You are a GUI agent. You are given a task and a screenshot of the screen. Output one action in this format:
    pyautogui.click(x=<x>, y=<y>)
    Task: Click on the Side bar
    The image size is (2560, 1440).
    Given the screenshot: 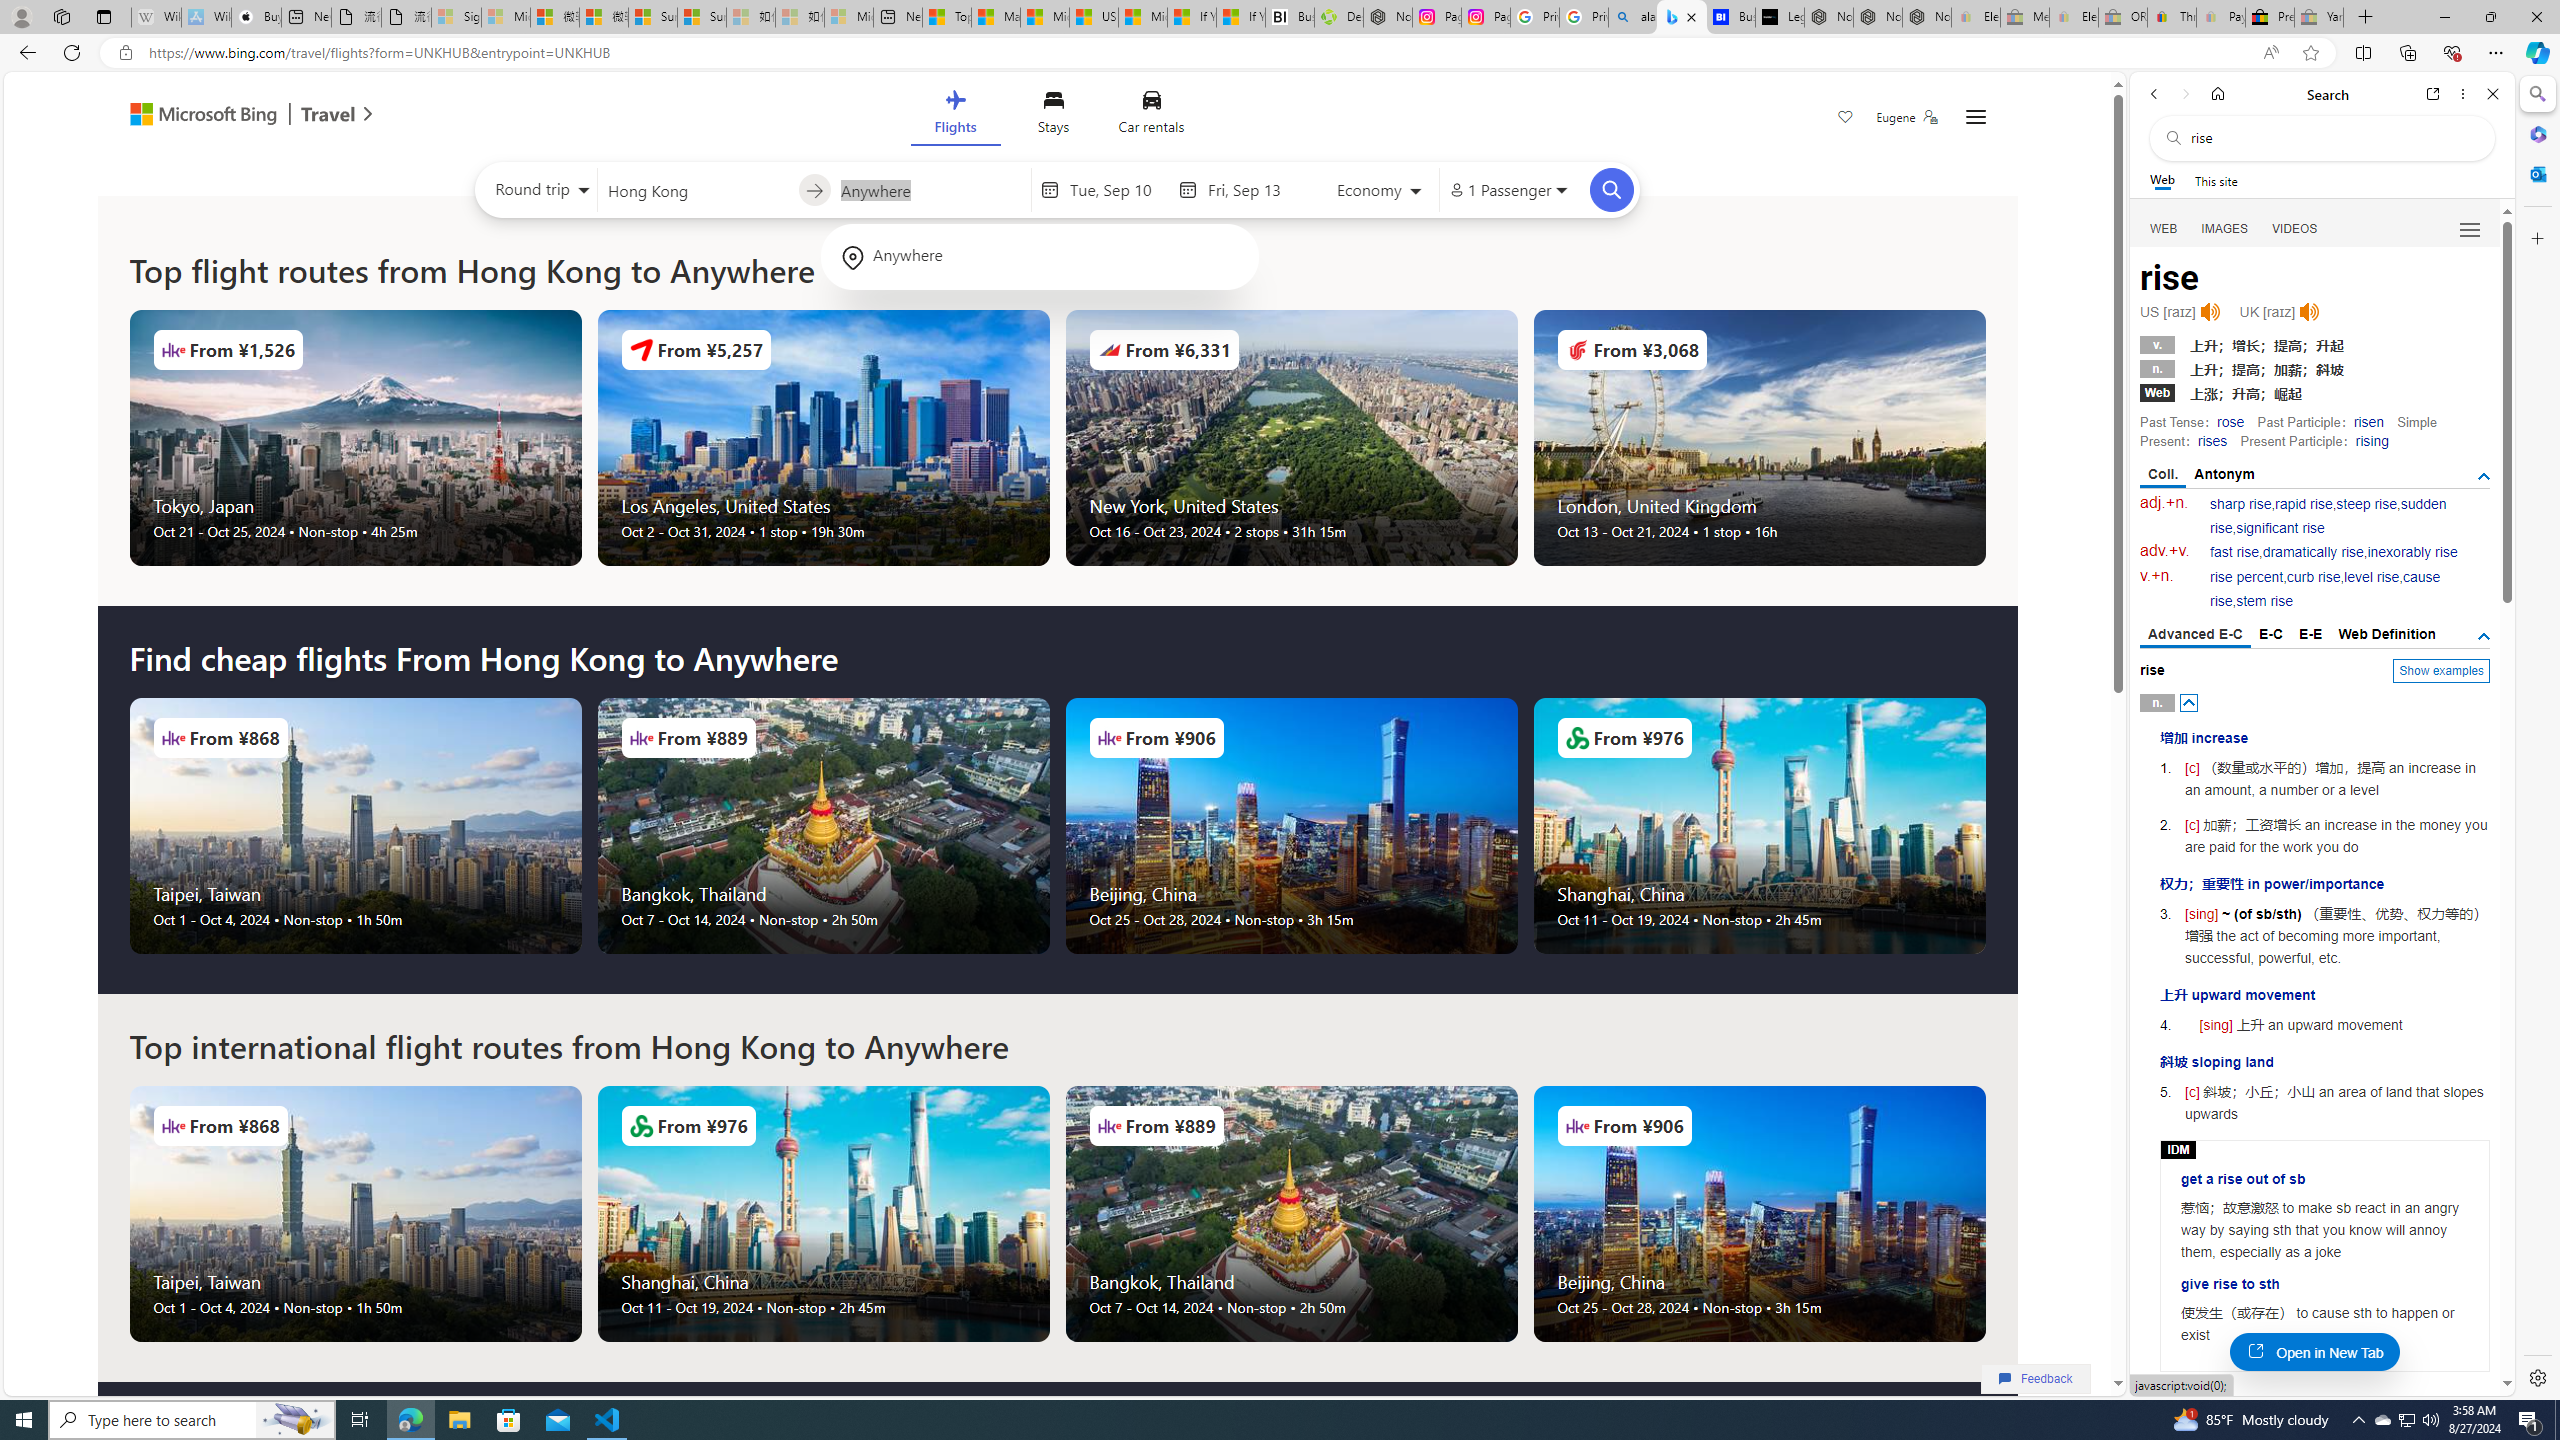 What is the action you would take?
    pyautogui.click(x=2538, y=736)
    